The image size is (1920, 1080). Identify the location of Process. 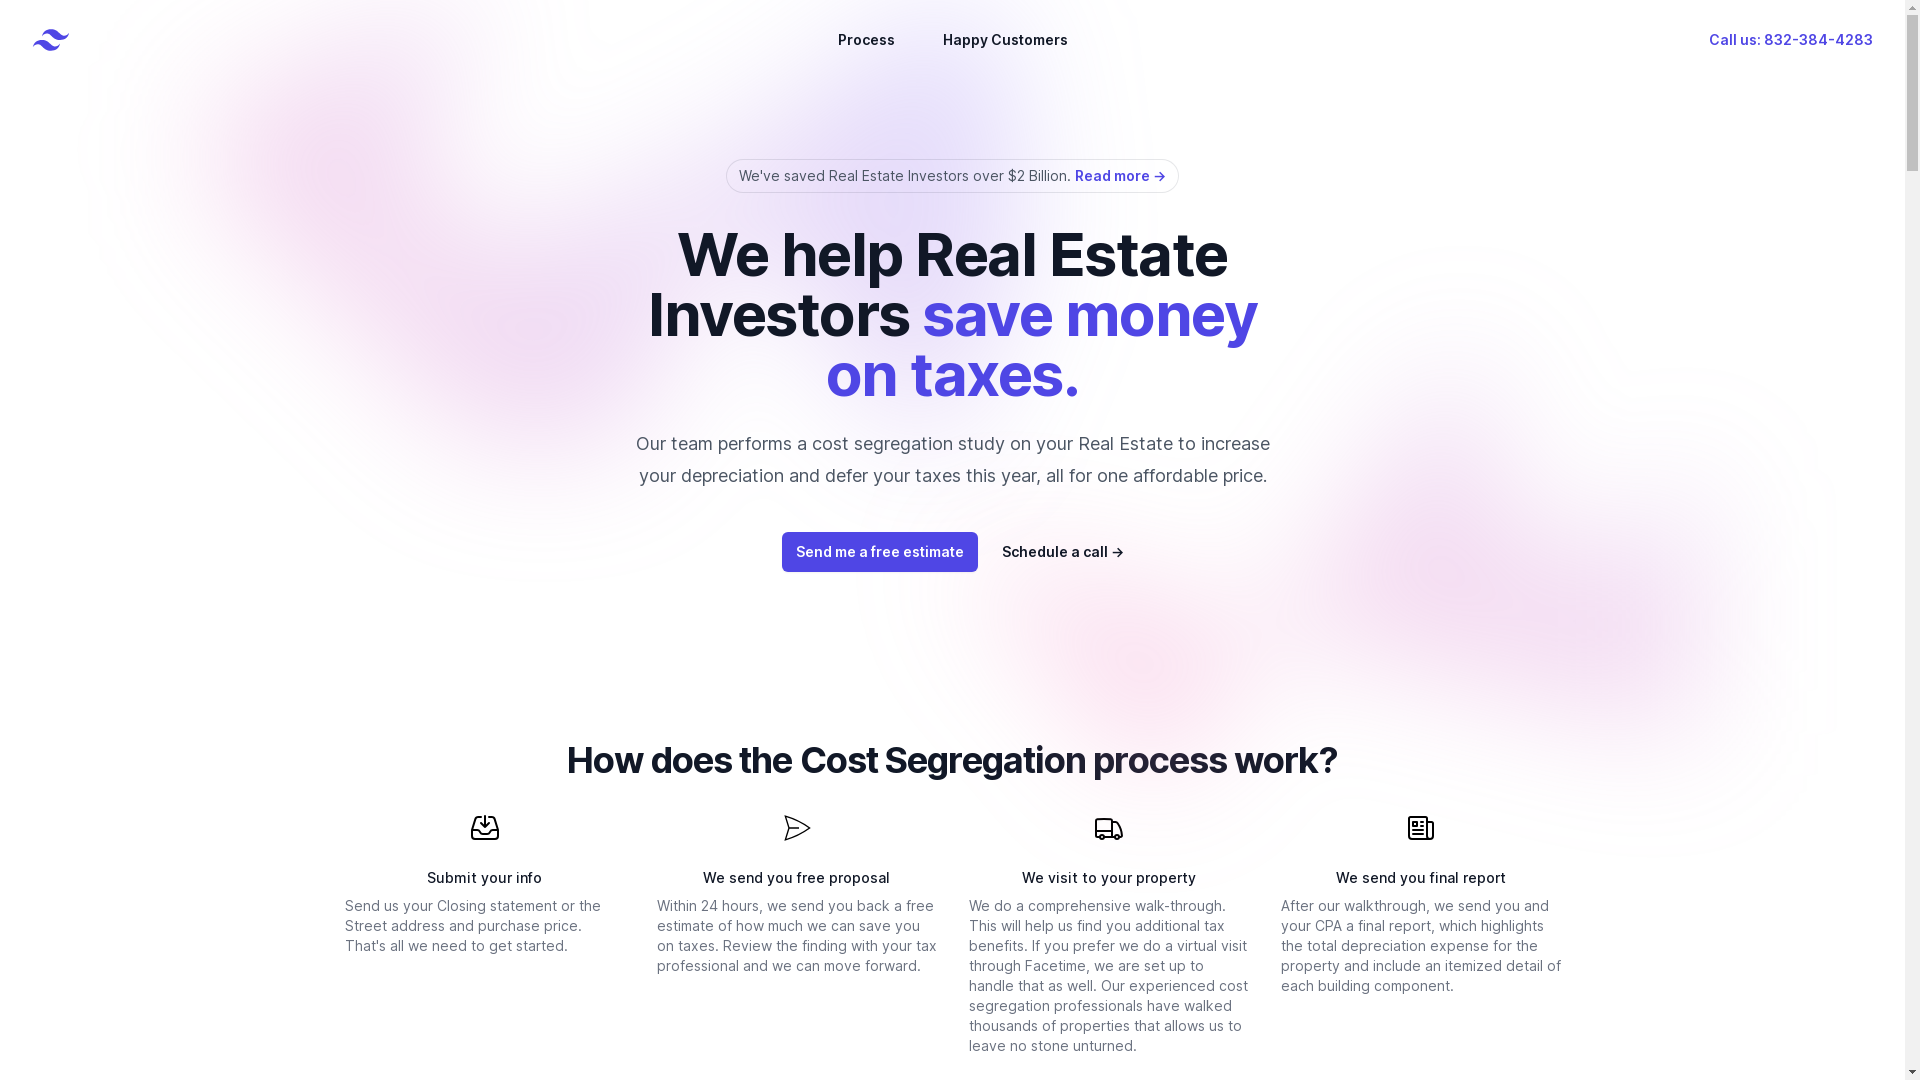
(866, 40).